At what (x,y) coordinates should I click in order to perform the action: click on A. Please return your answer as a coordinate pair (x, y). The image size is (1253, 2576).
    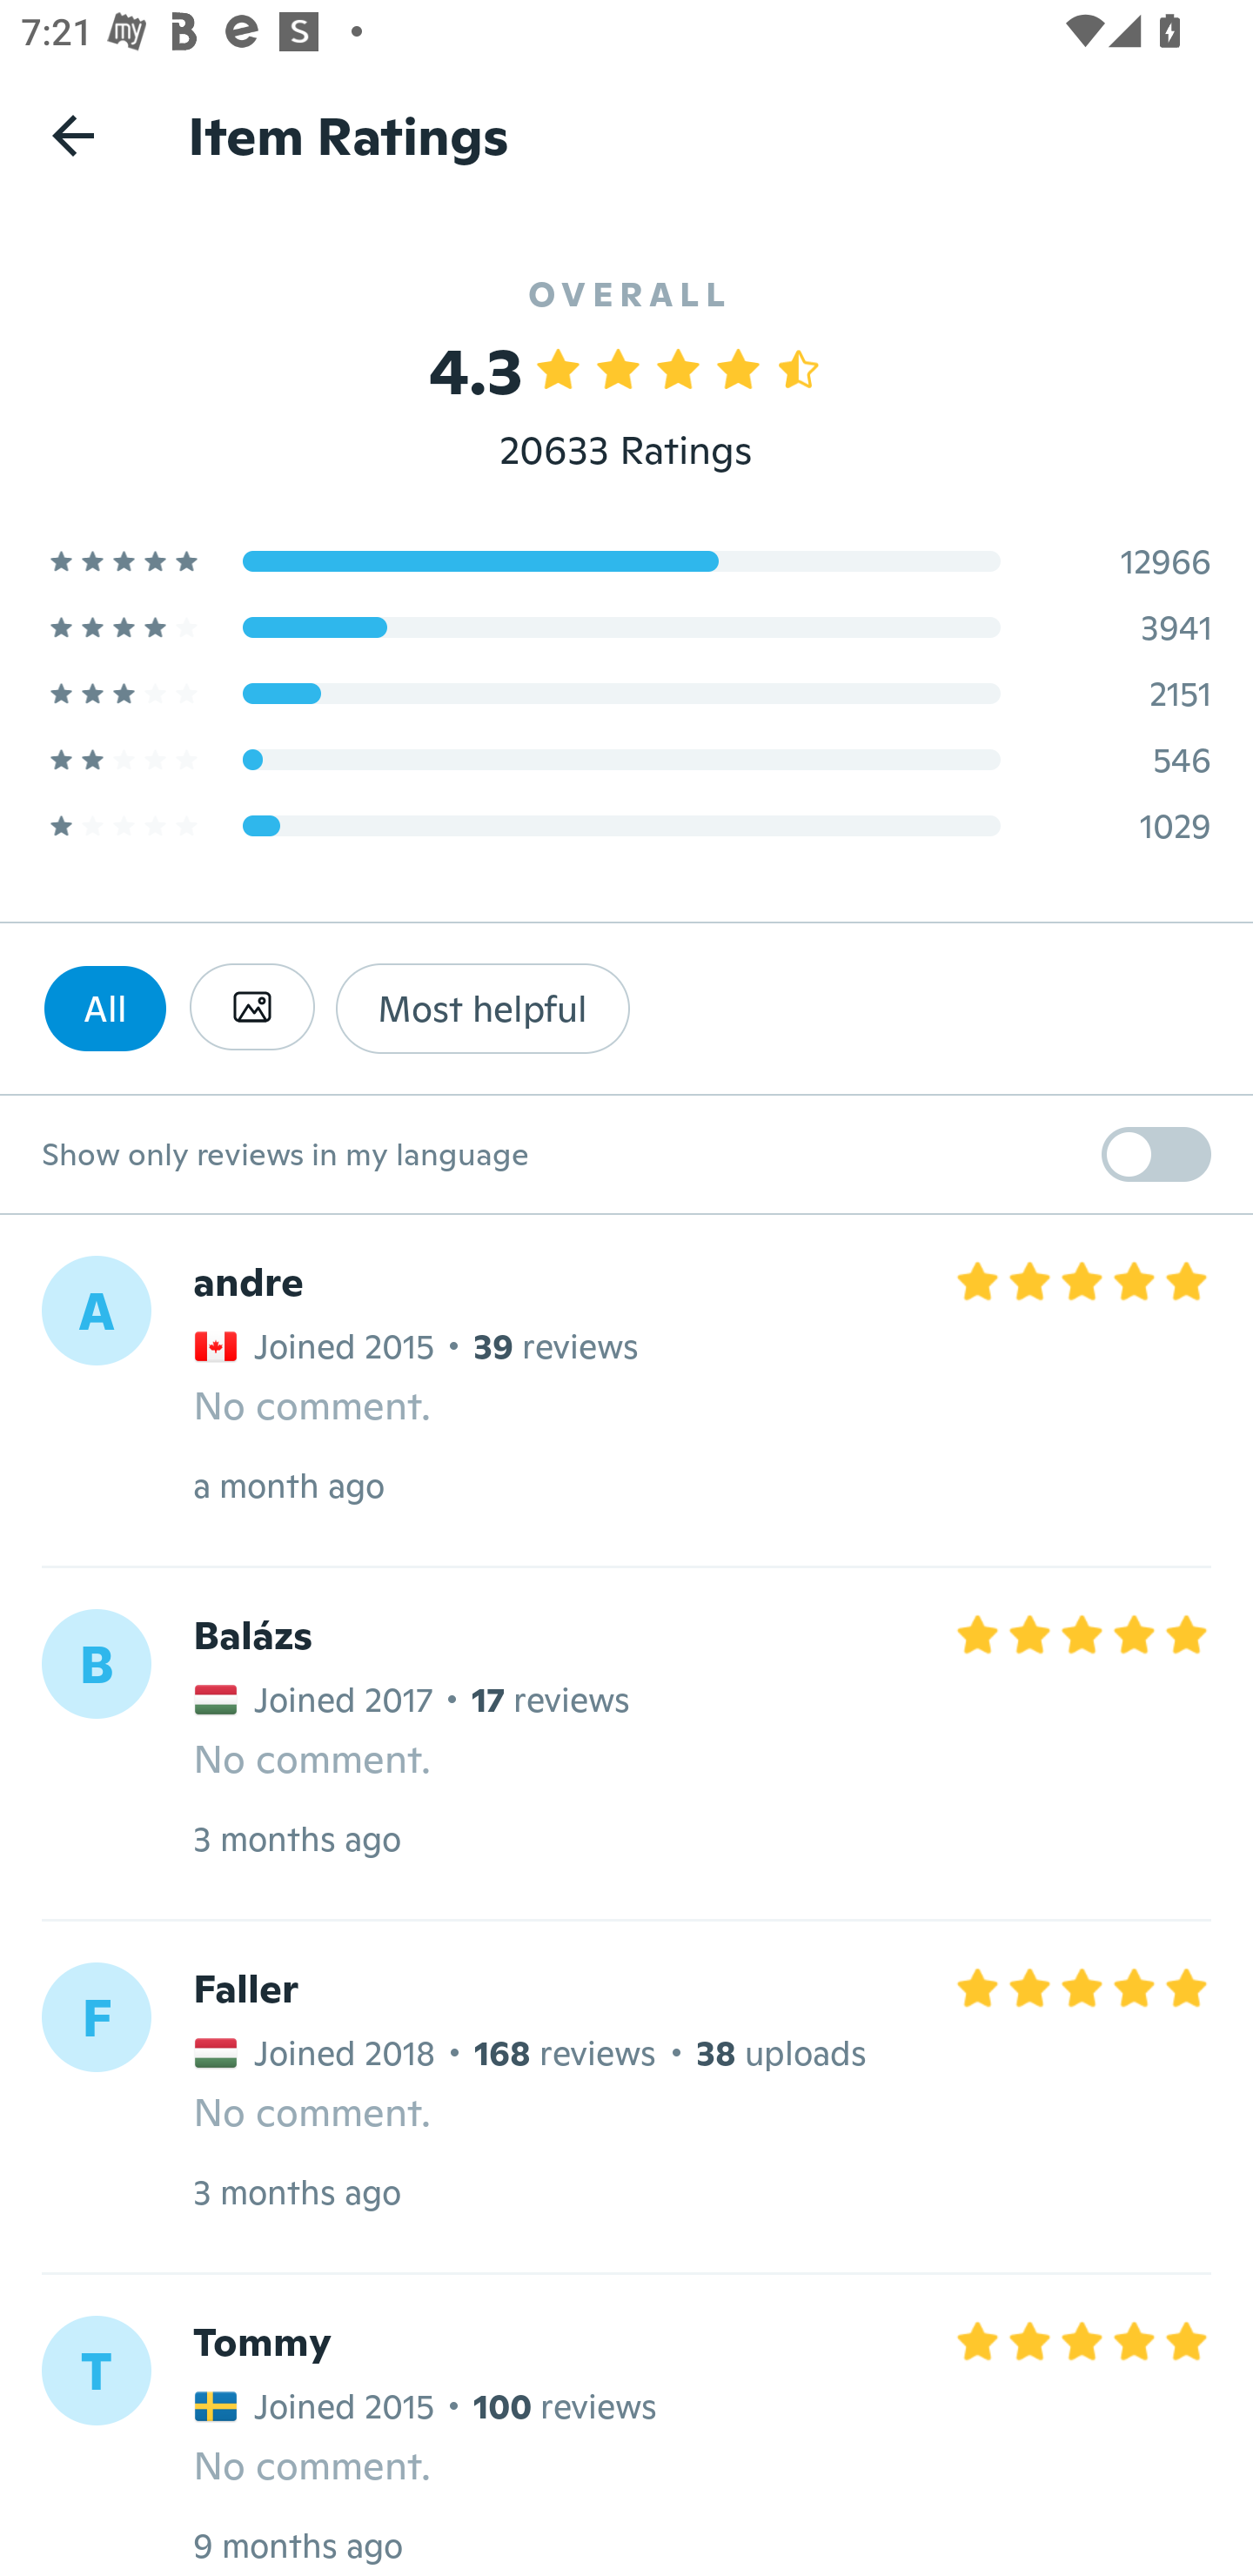
    Looking at the image, I should click on (96, 1311).